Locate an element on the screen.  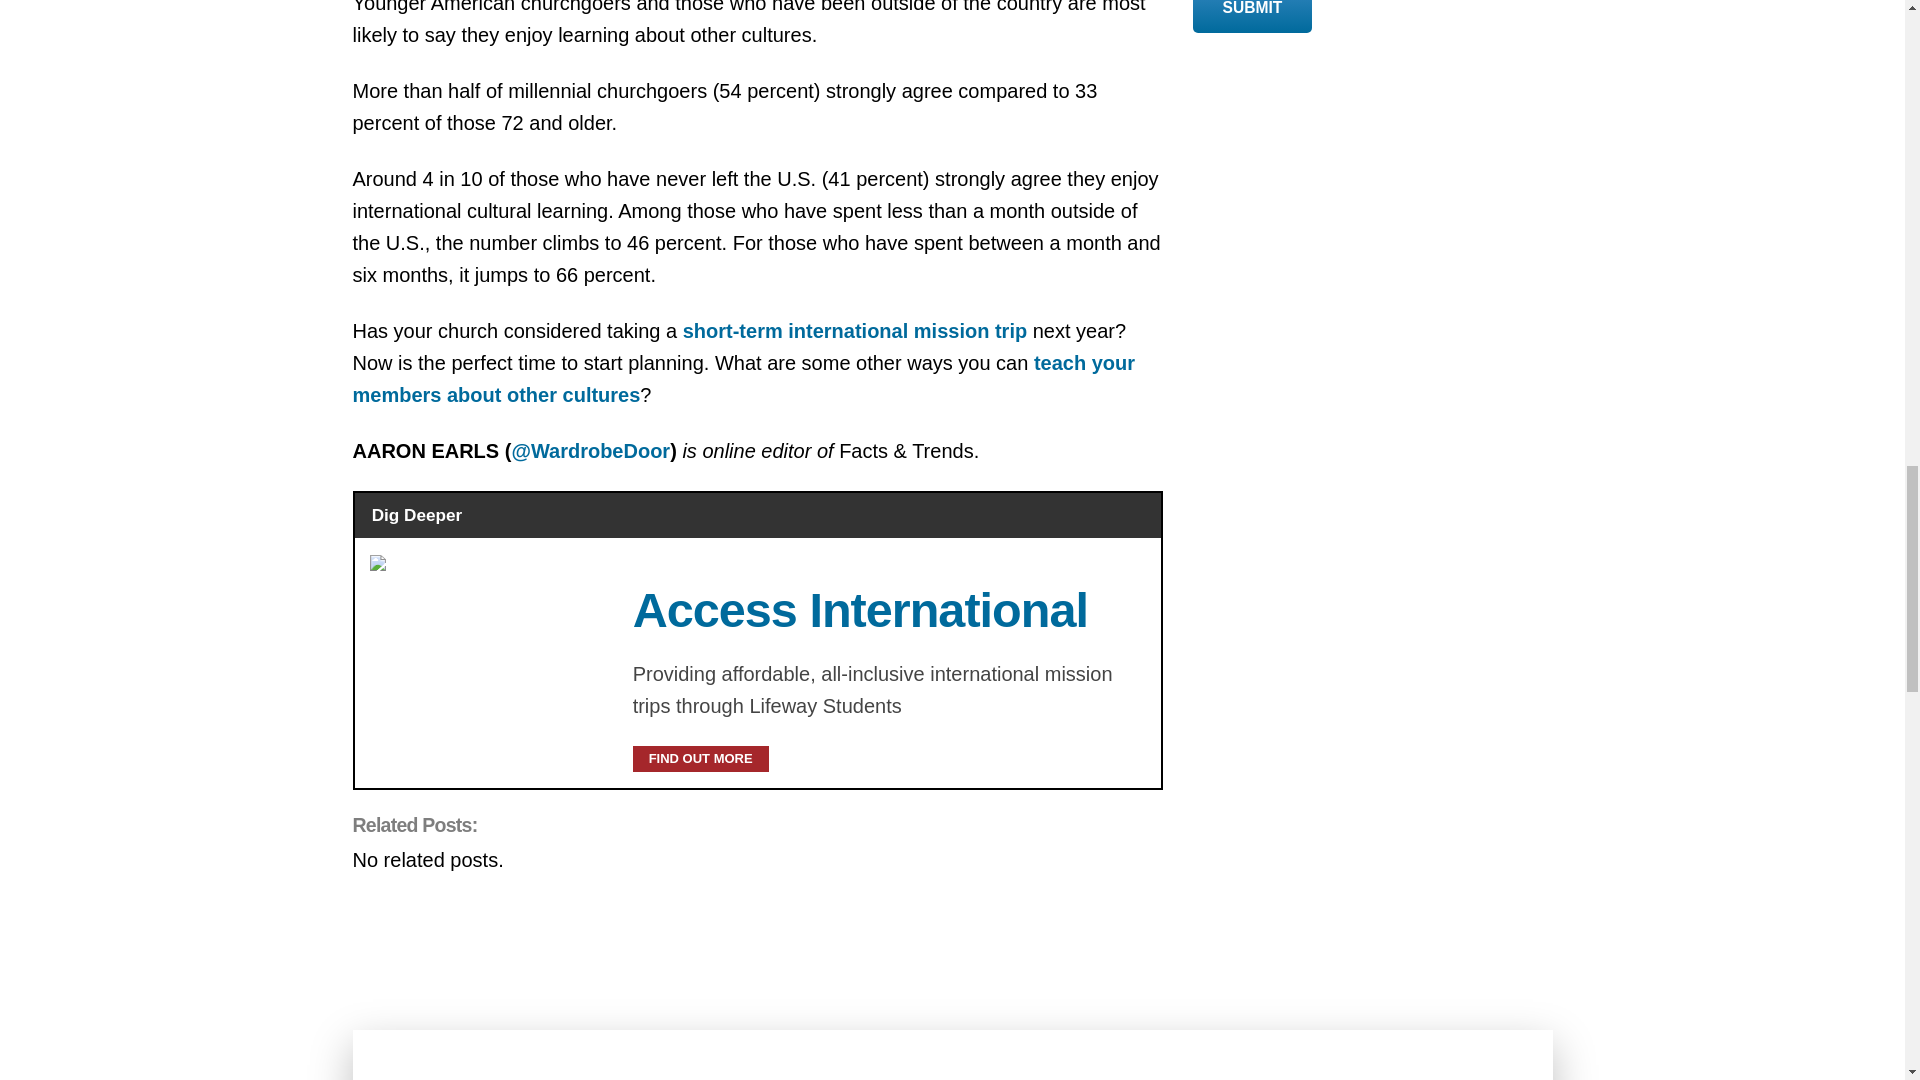
teach your members about other cultures is located at coordinates (742, 379).